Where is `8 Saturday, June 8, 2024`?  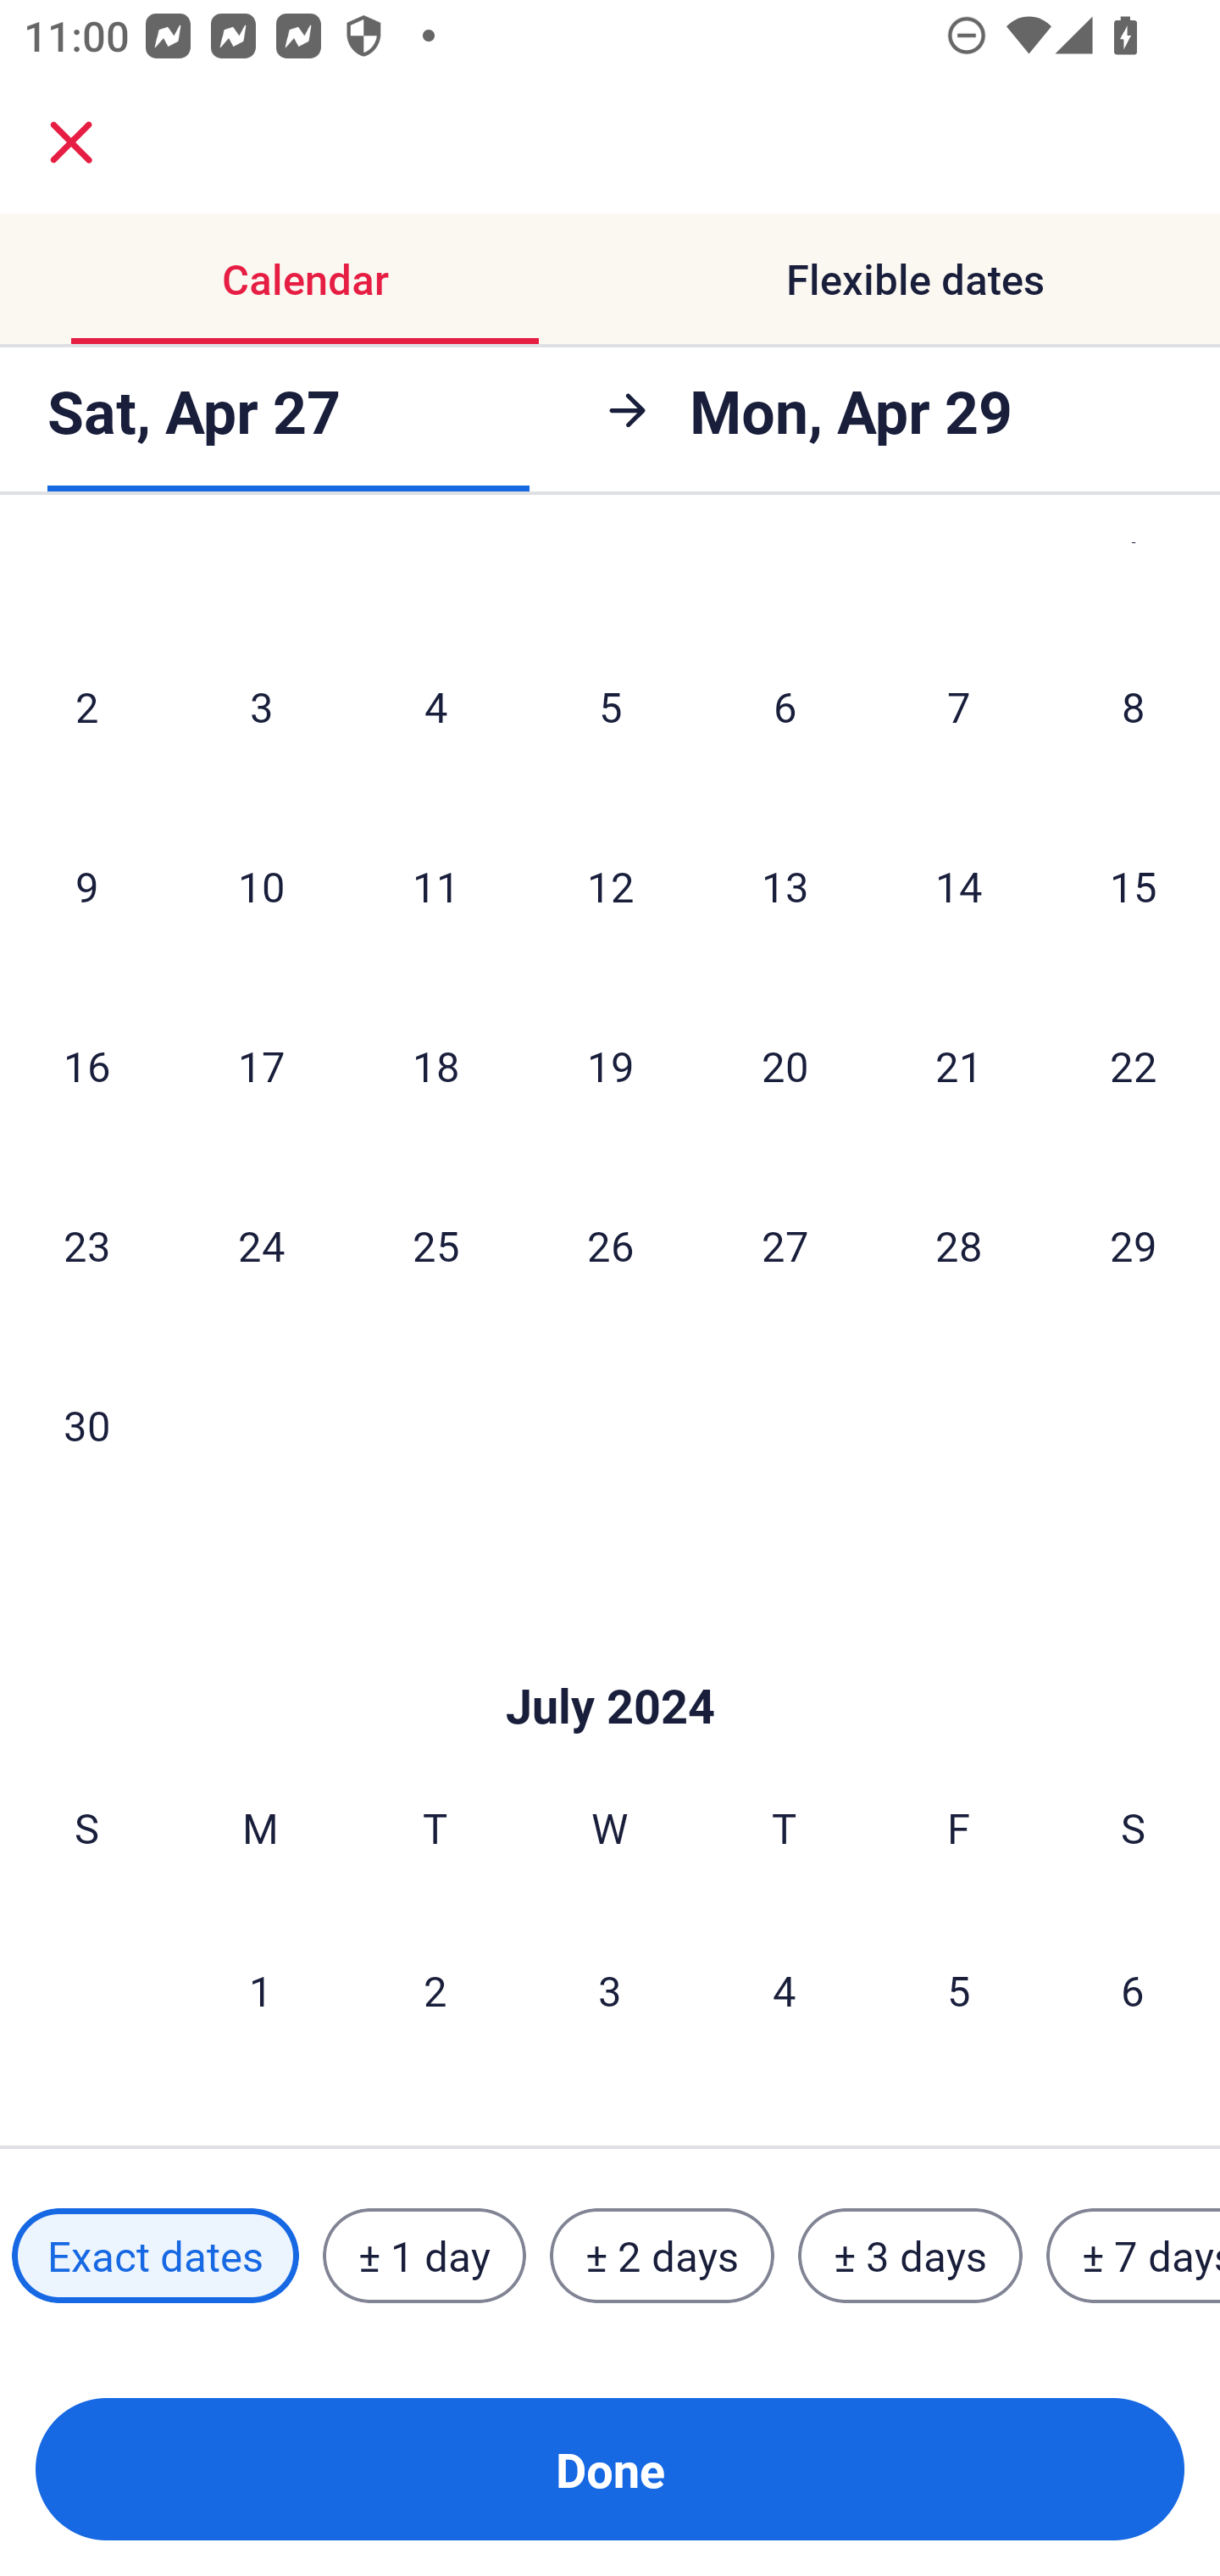
8 Saturday, June 8, 2024 is located at coordinates (1134, 705).